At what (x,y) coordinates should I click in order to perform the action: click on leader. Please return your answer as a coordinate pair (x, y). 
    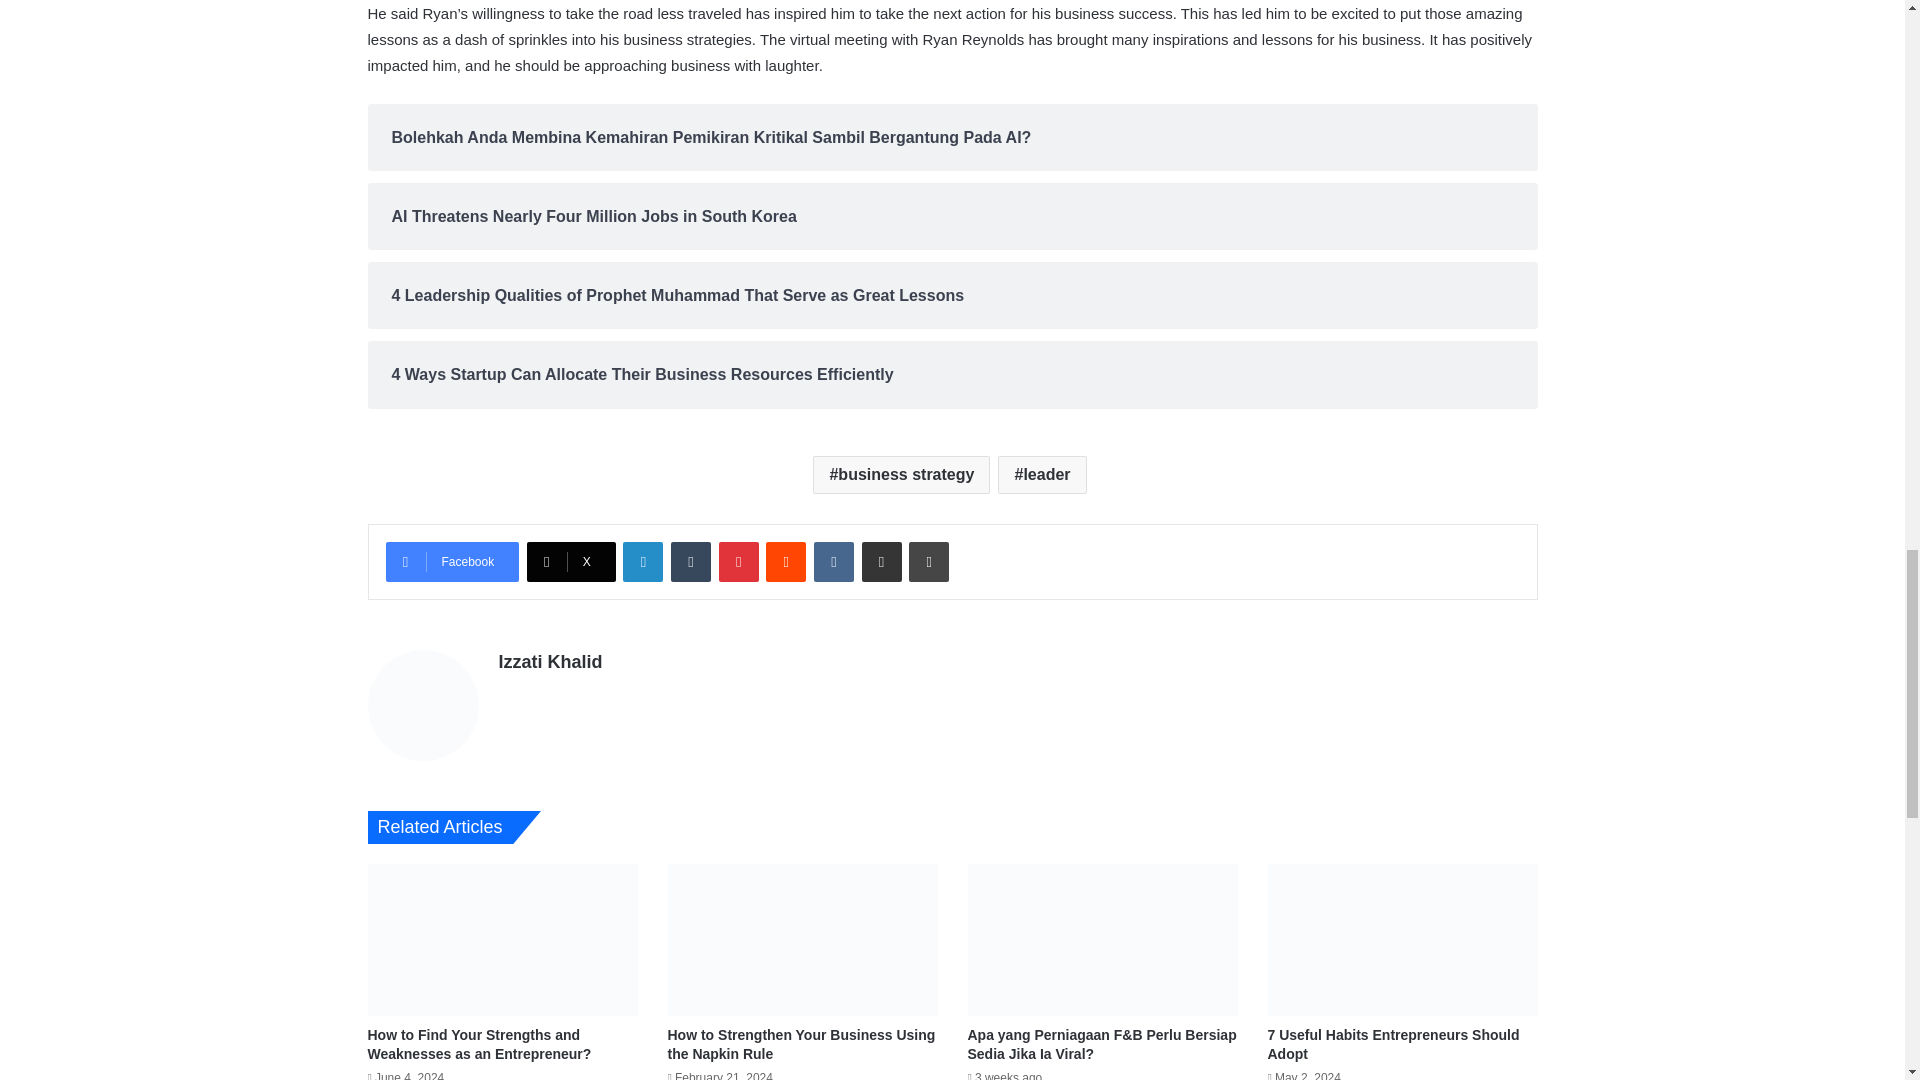
    Looking at the image, I should click on (1042, 474).